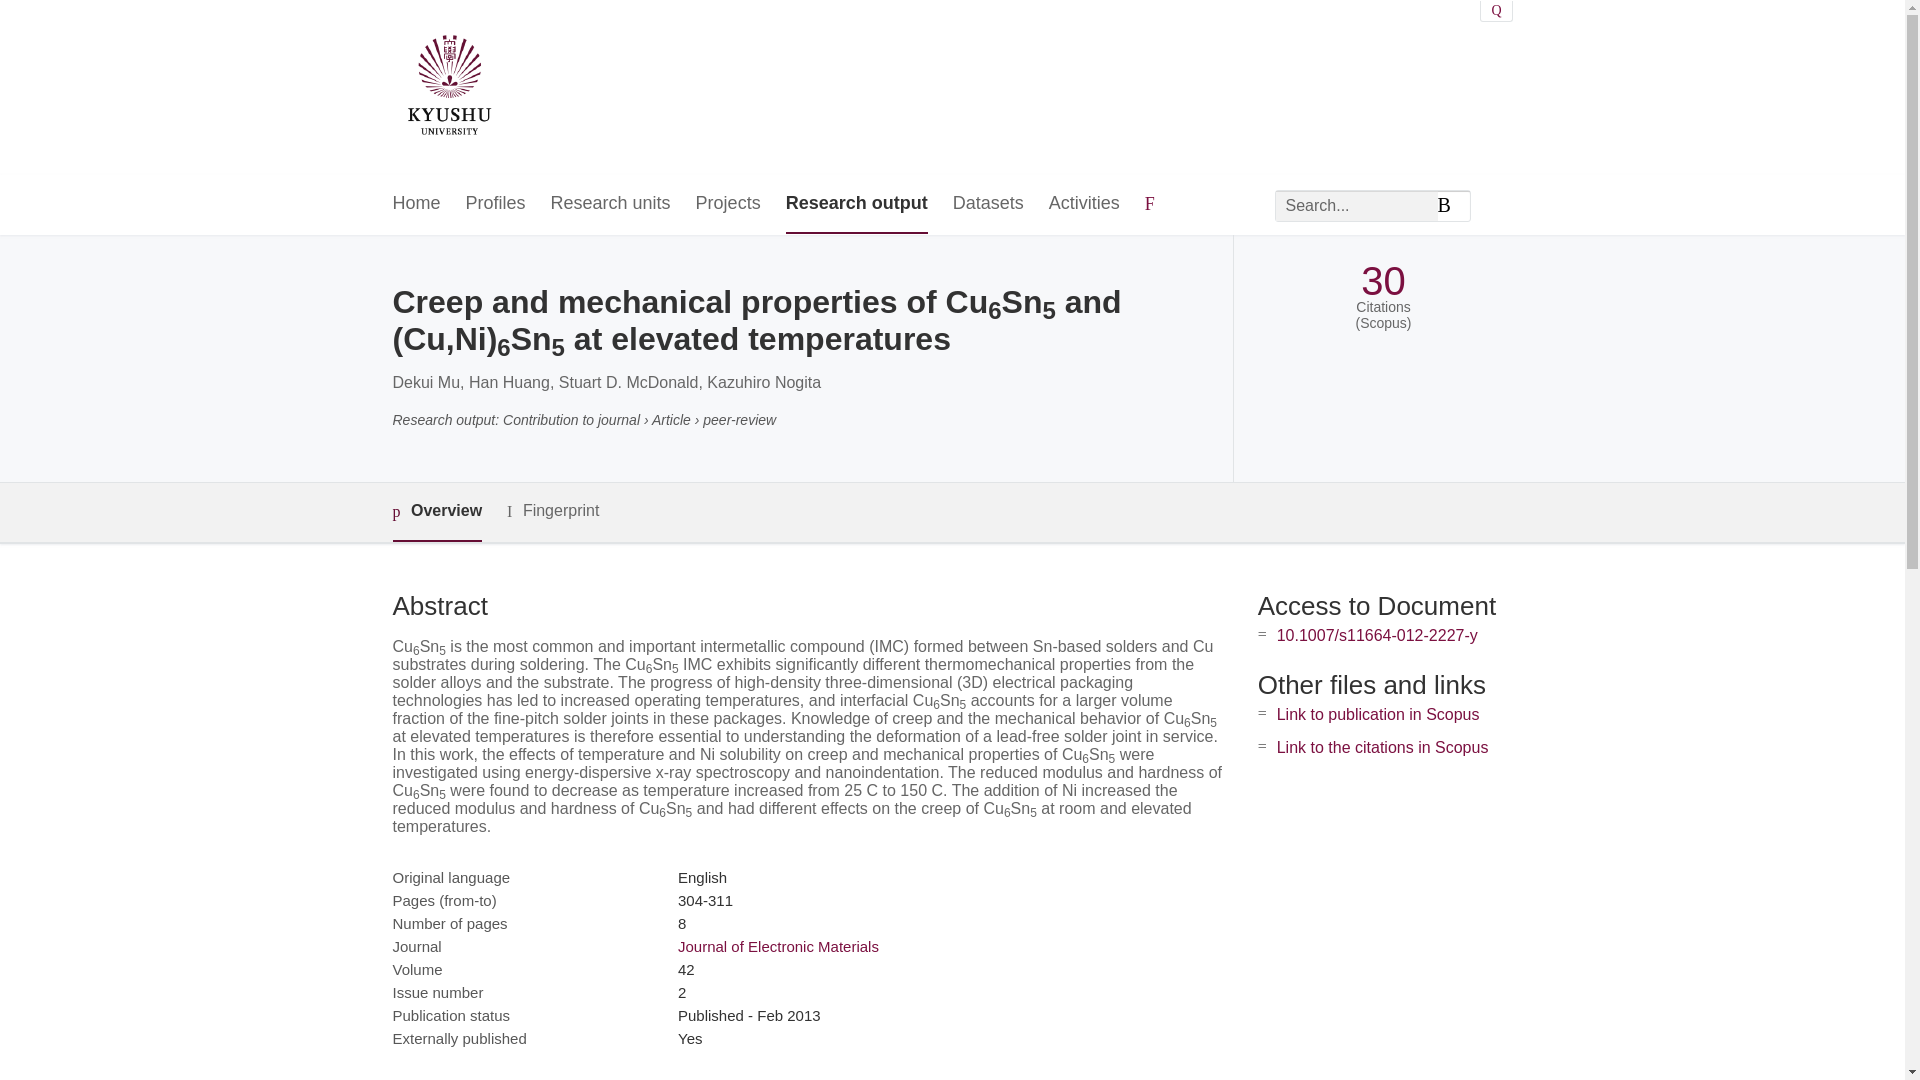  I want to click on Overview, so click(436, 512).